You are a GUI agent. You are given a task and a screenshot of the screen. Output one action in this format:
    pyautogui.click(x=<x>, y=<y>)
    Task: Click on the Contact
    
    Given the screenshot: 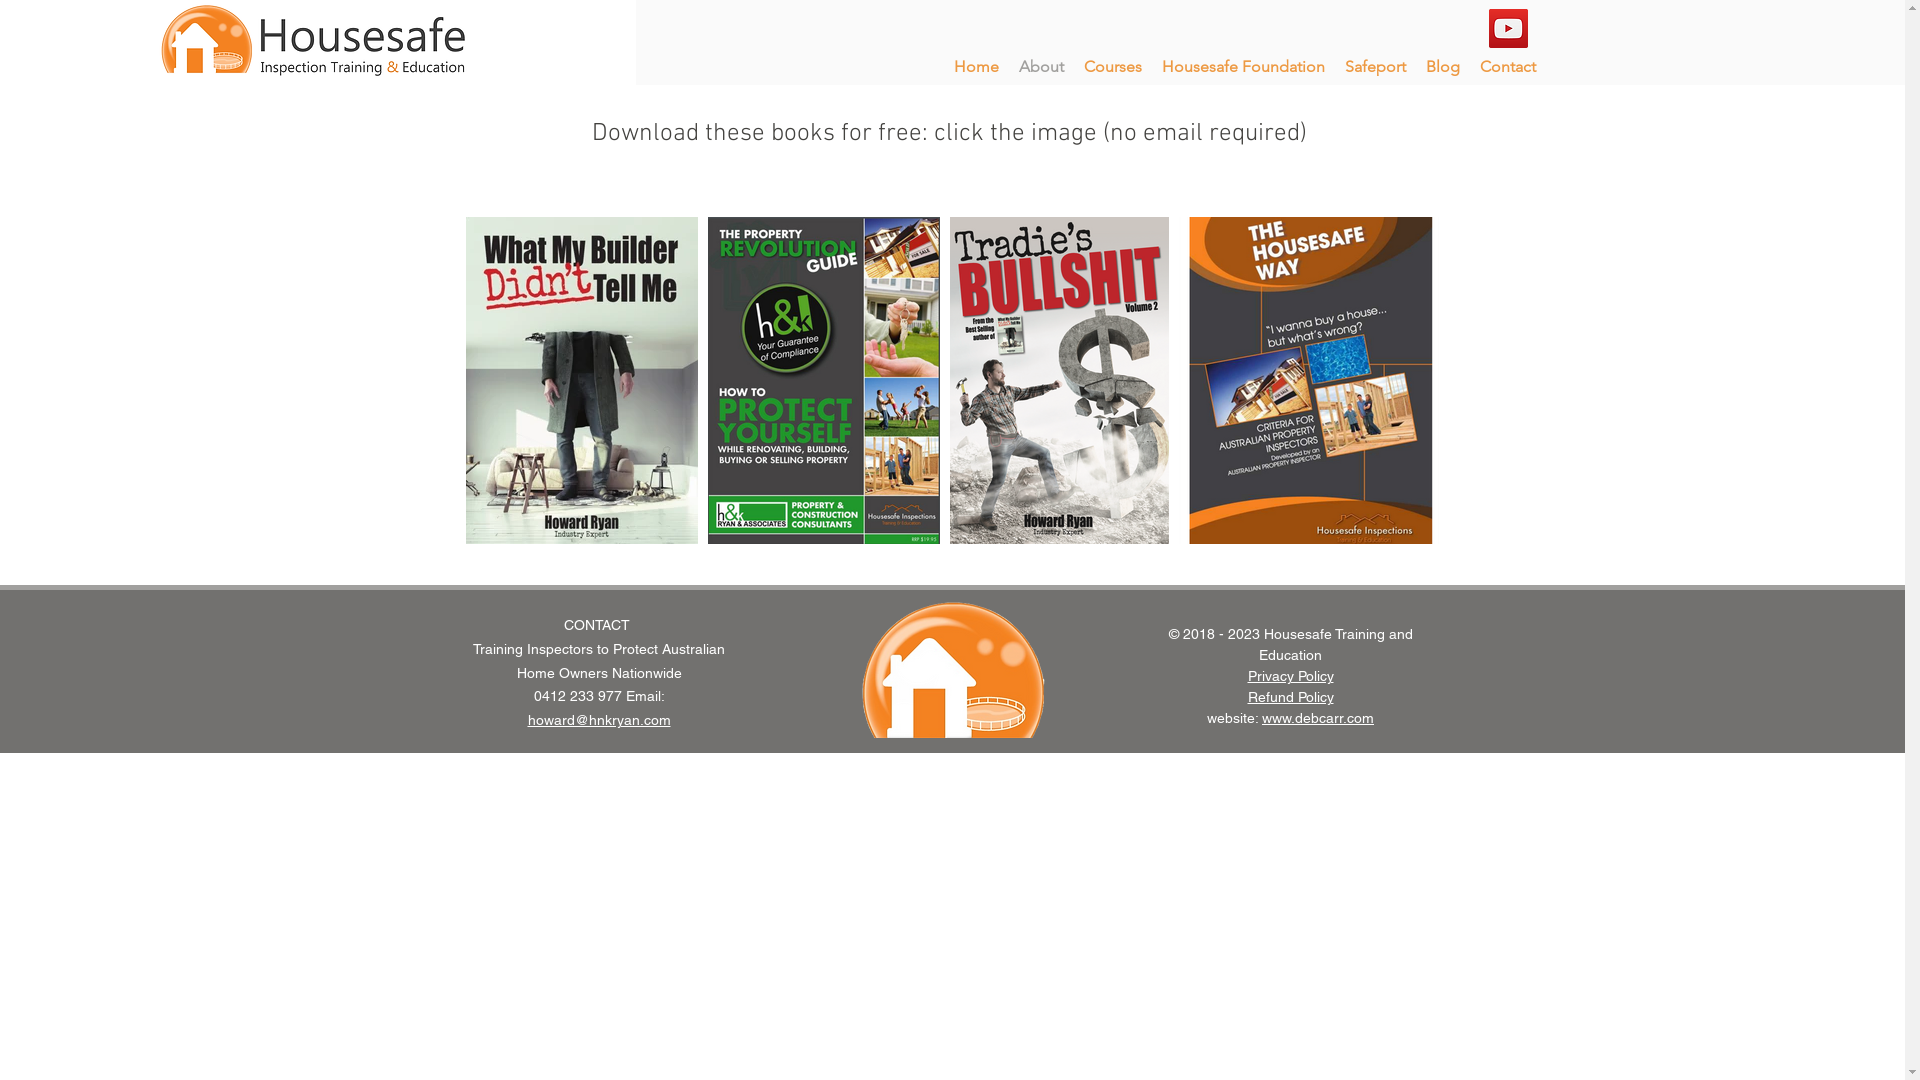 What is the action you would take?
    pyautogui.click(x=1508, y=67)
    